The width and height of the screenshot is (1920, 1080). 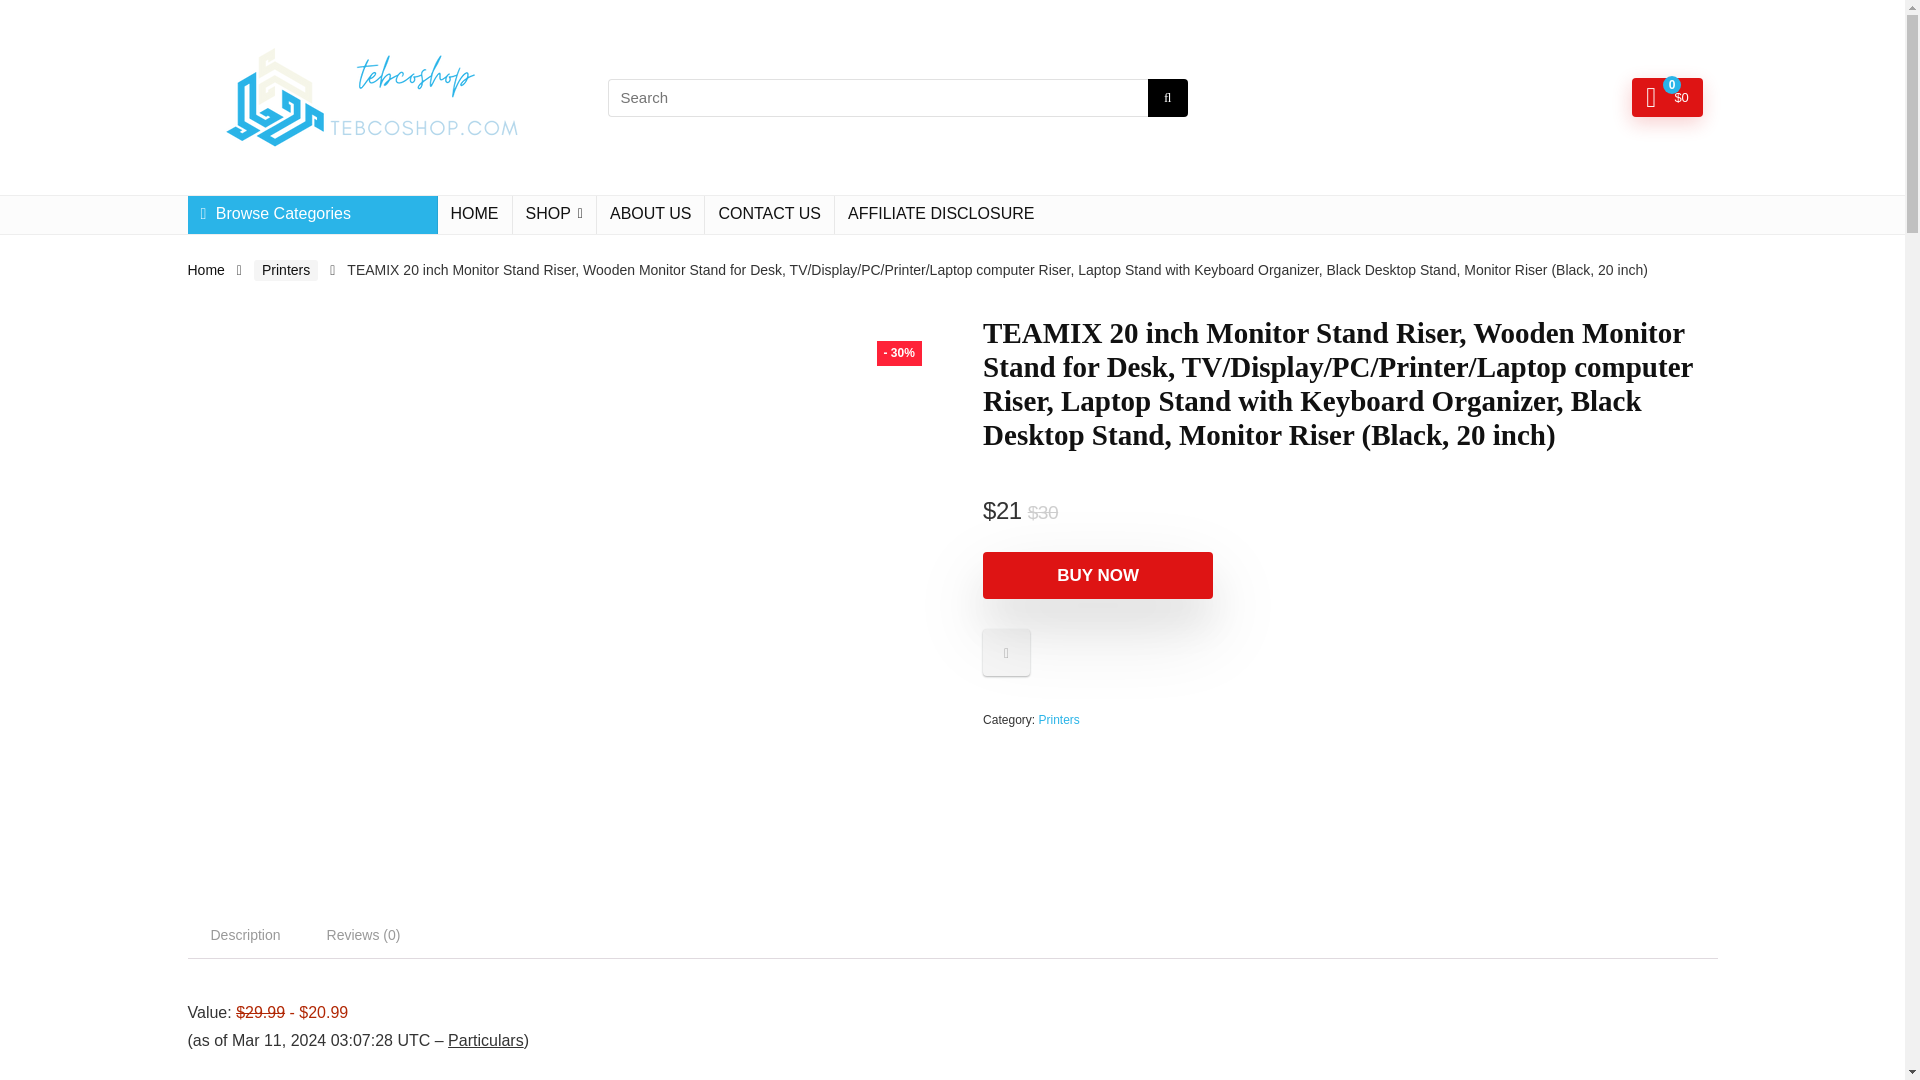 What do you see at coordinates (1098, 575) in the screenshot?
I see `BUY NOW` at bounding box center [1098, 575].